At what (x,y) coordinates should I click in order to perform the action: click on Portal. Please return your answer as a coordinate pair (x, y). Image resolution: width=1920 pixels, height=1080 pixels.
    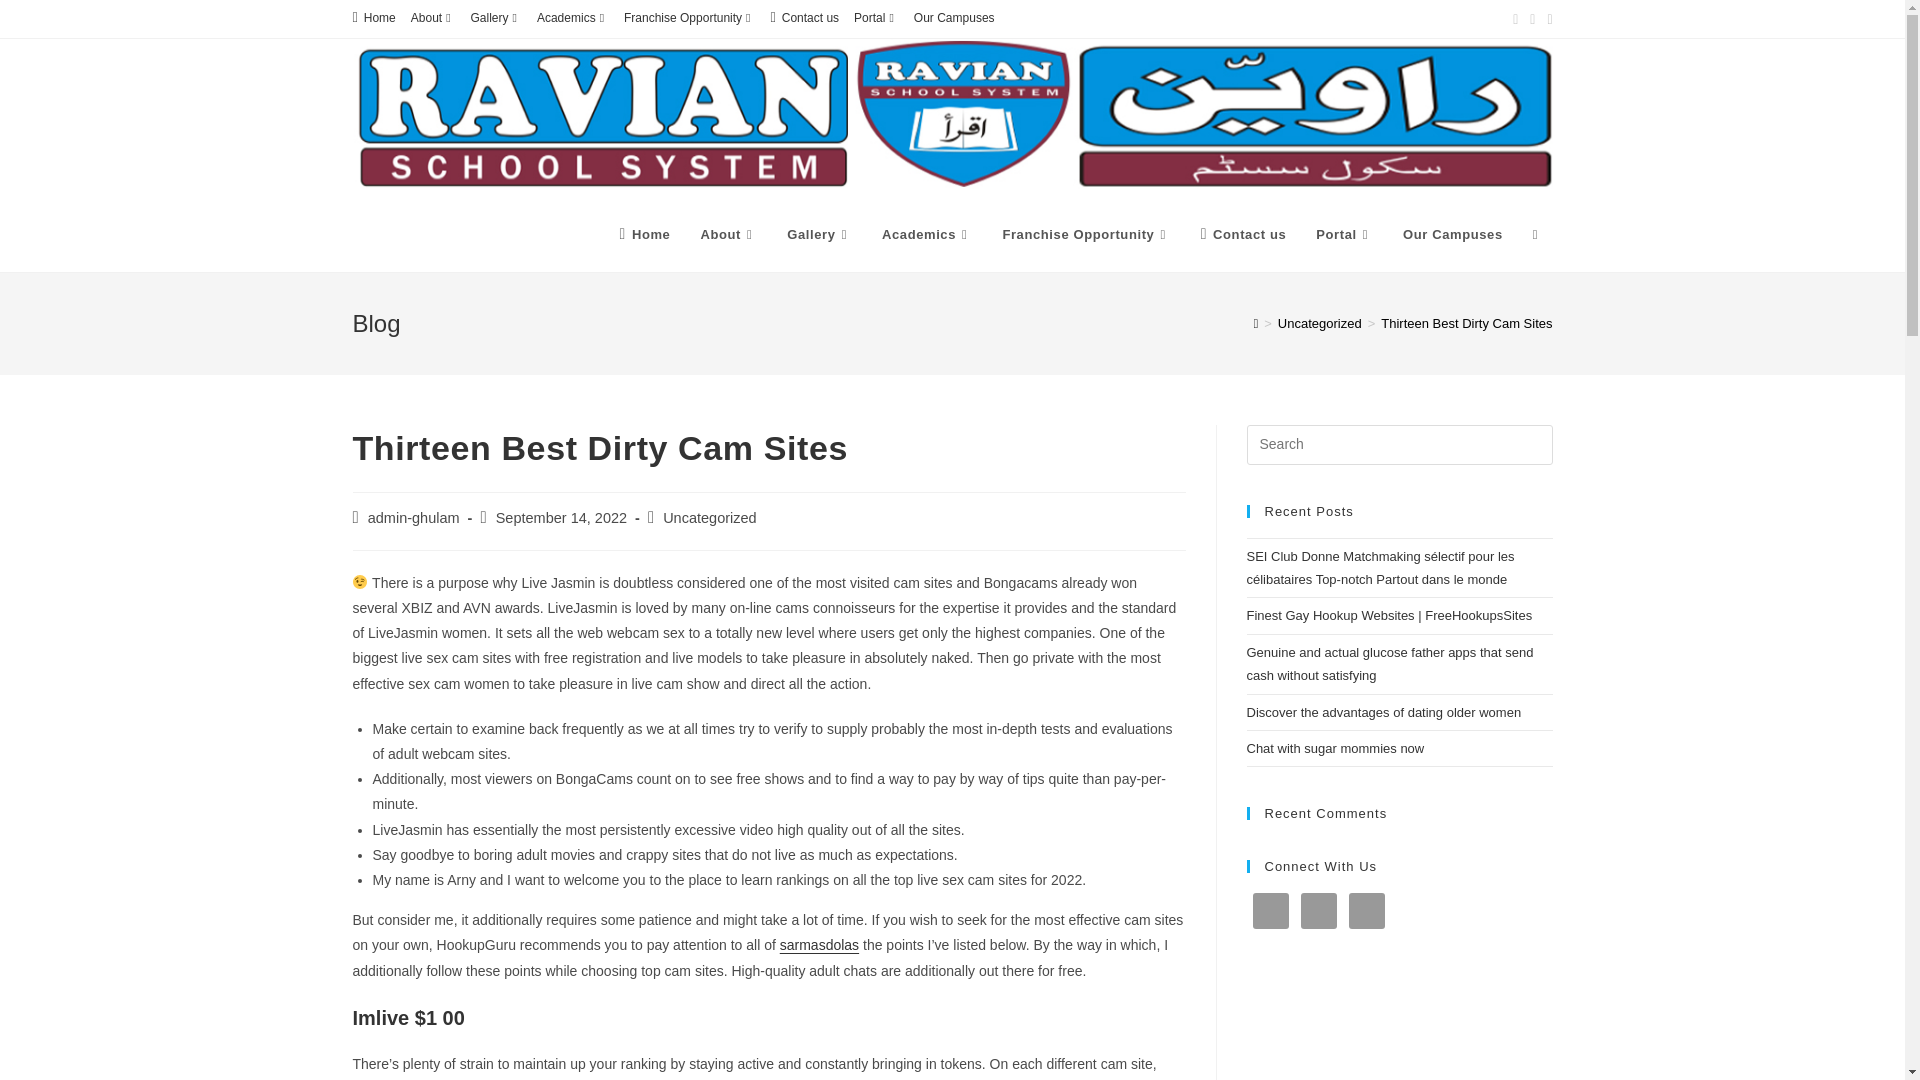
    Looking at the image, I should click on (876, 18).